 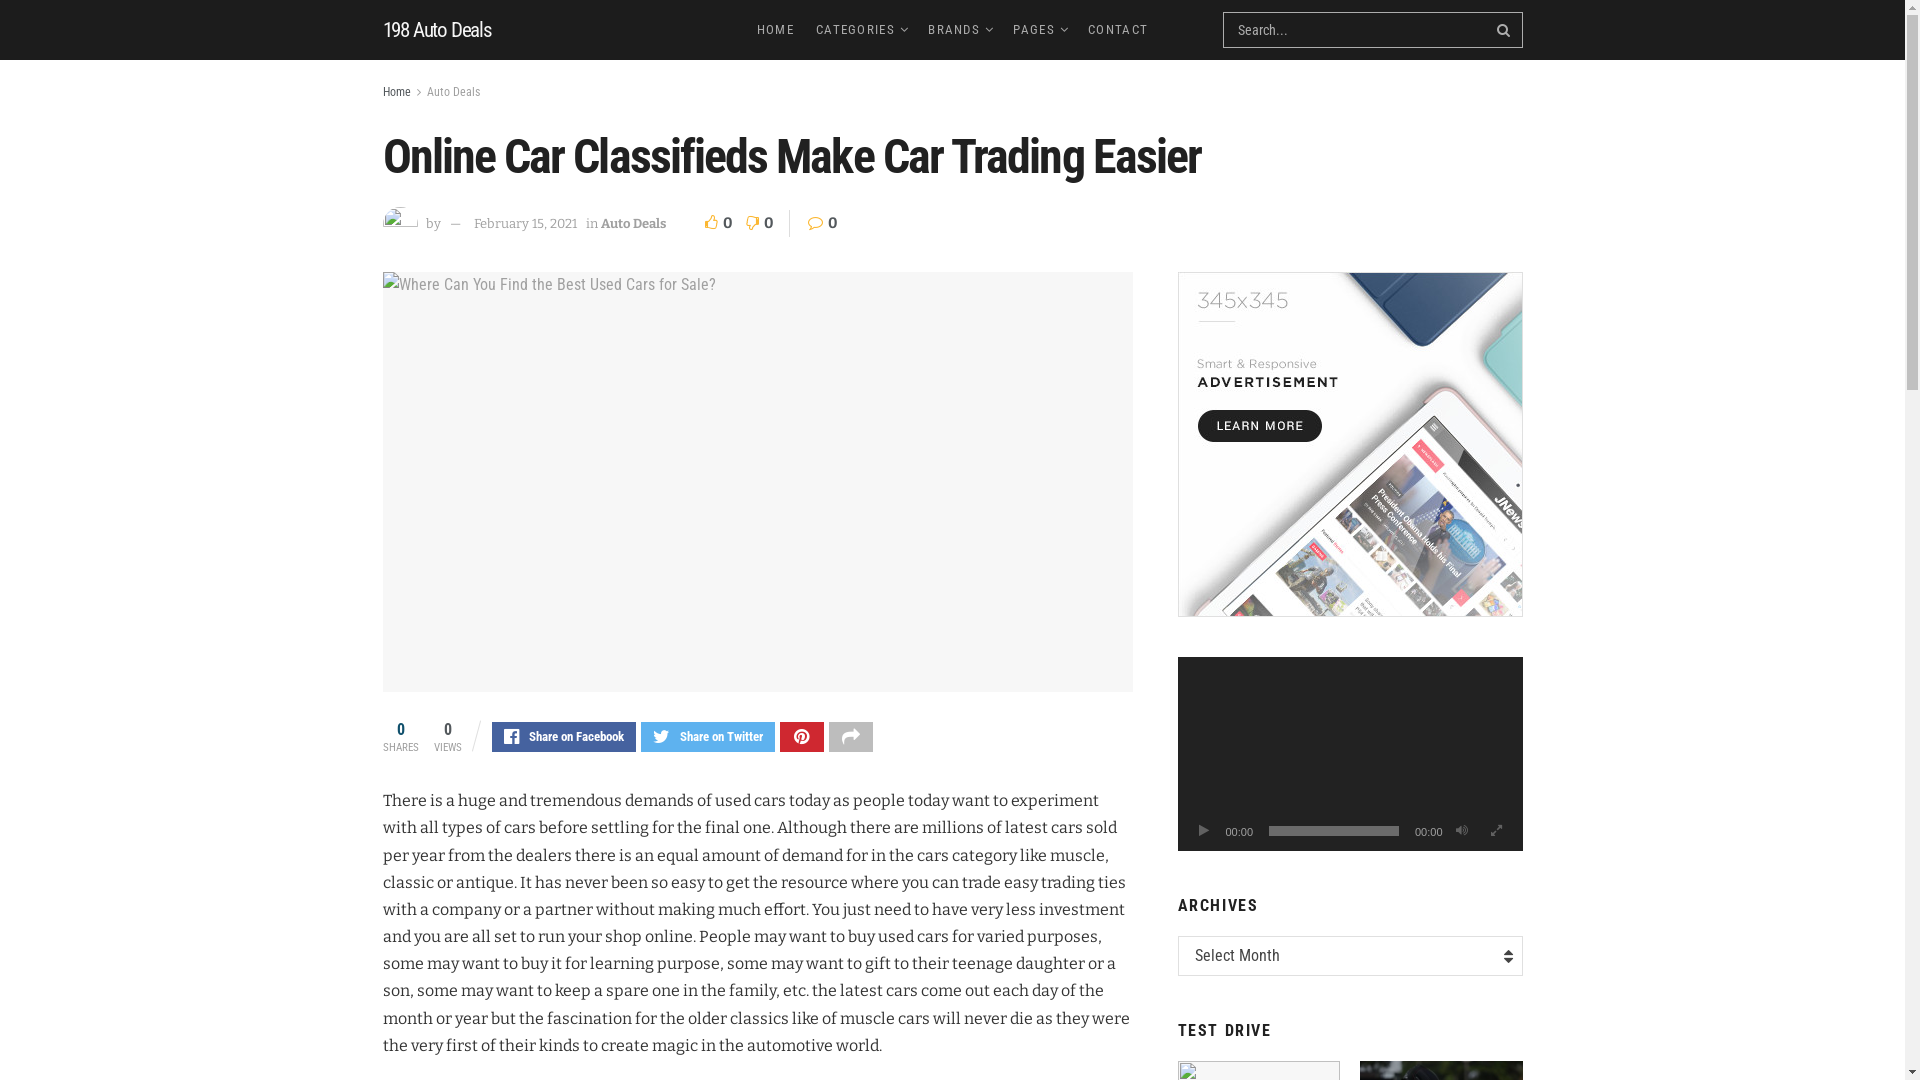 What do you see at coordinates (755, 223) in the screenshot?
I see `0` at bounding box center [755, 223].